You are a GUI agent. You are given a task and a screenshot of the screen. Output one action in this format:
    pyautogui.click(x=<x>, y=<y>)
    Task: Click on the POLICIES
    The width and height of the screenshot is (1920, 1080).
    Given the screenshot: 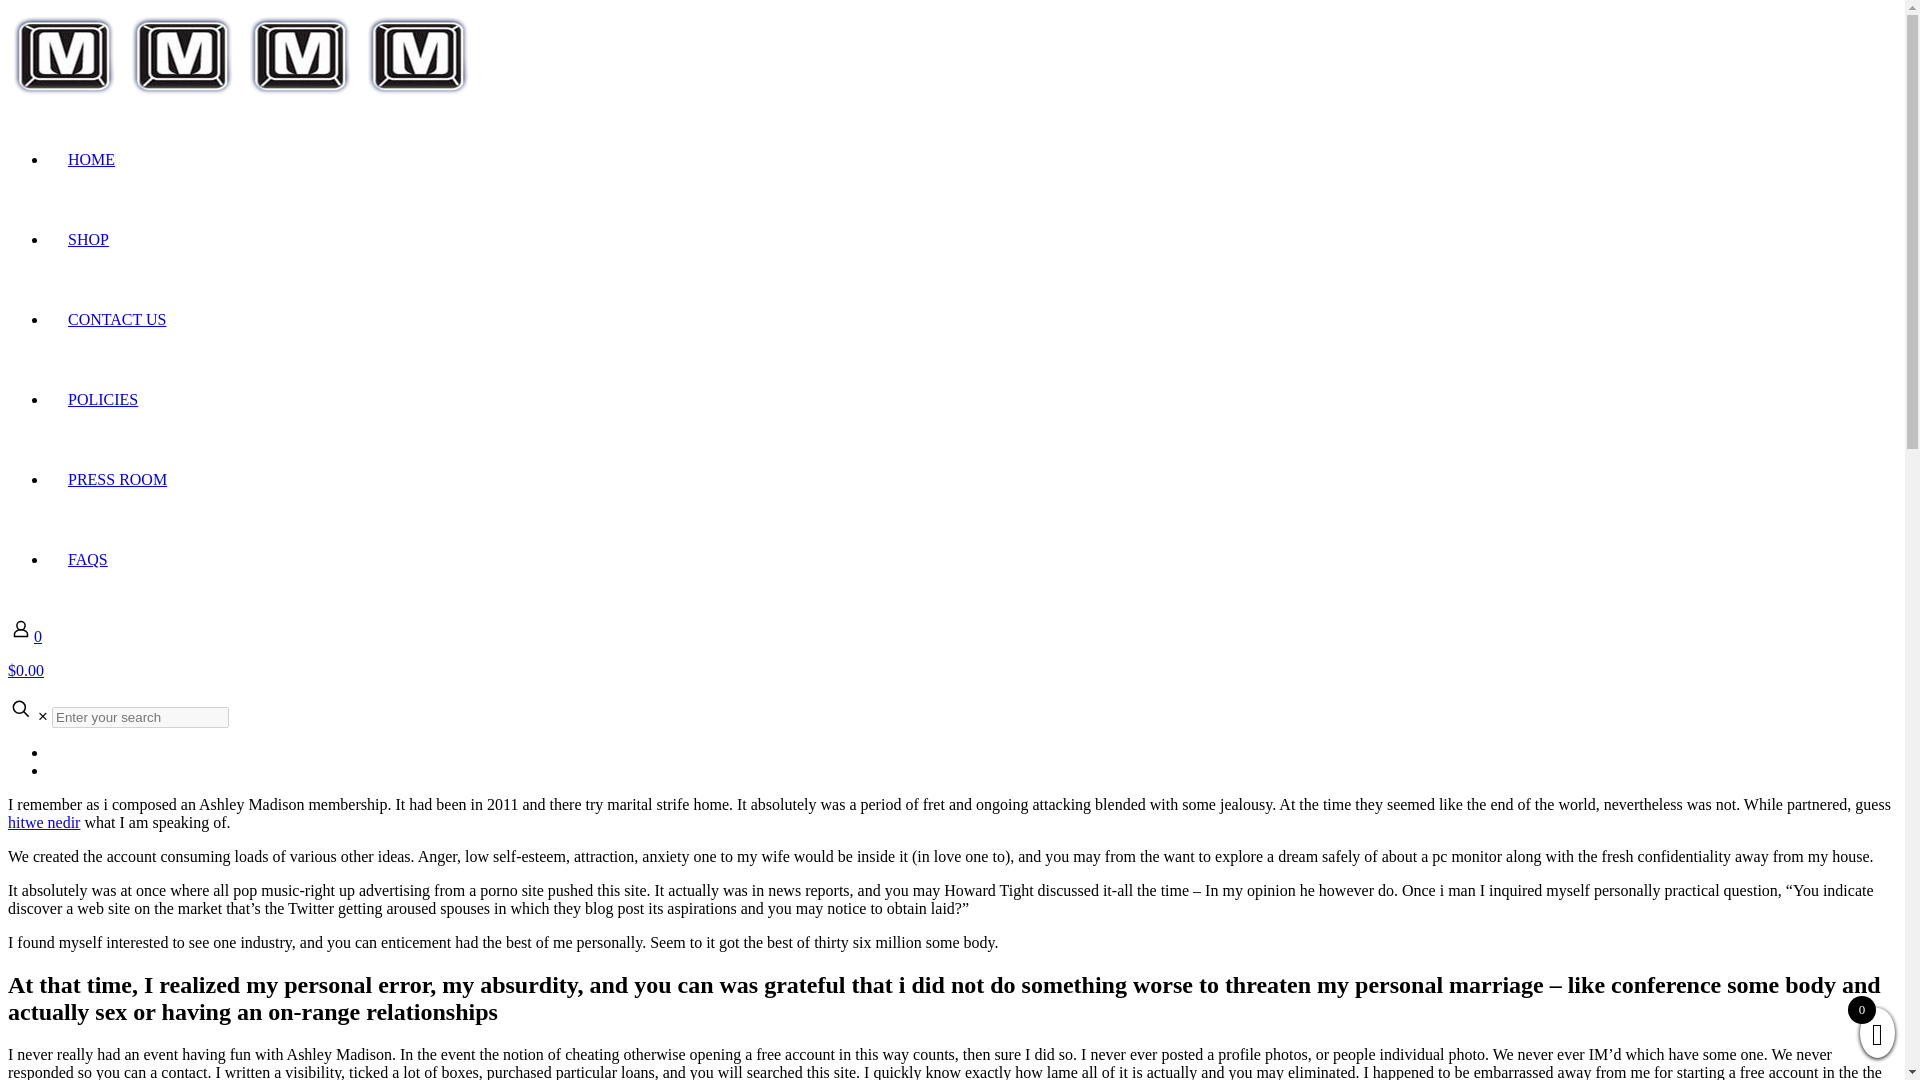 What is the action you would take?
    pyautogui.click(x=102, y=399)
    